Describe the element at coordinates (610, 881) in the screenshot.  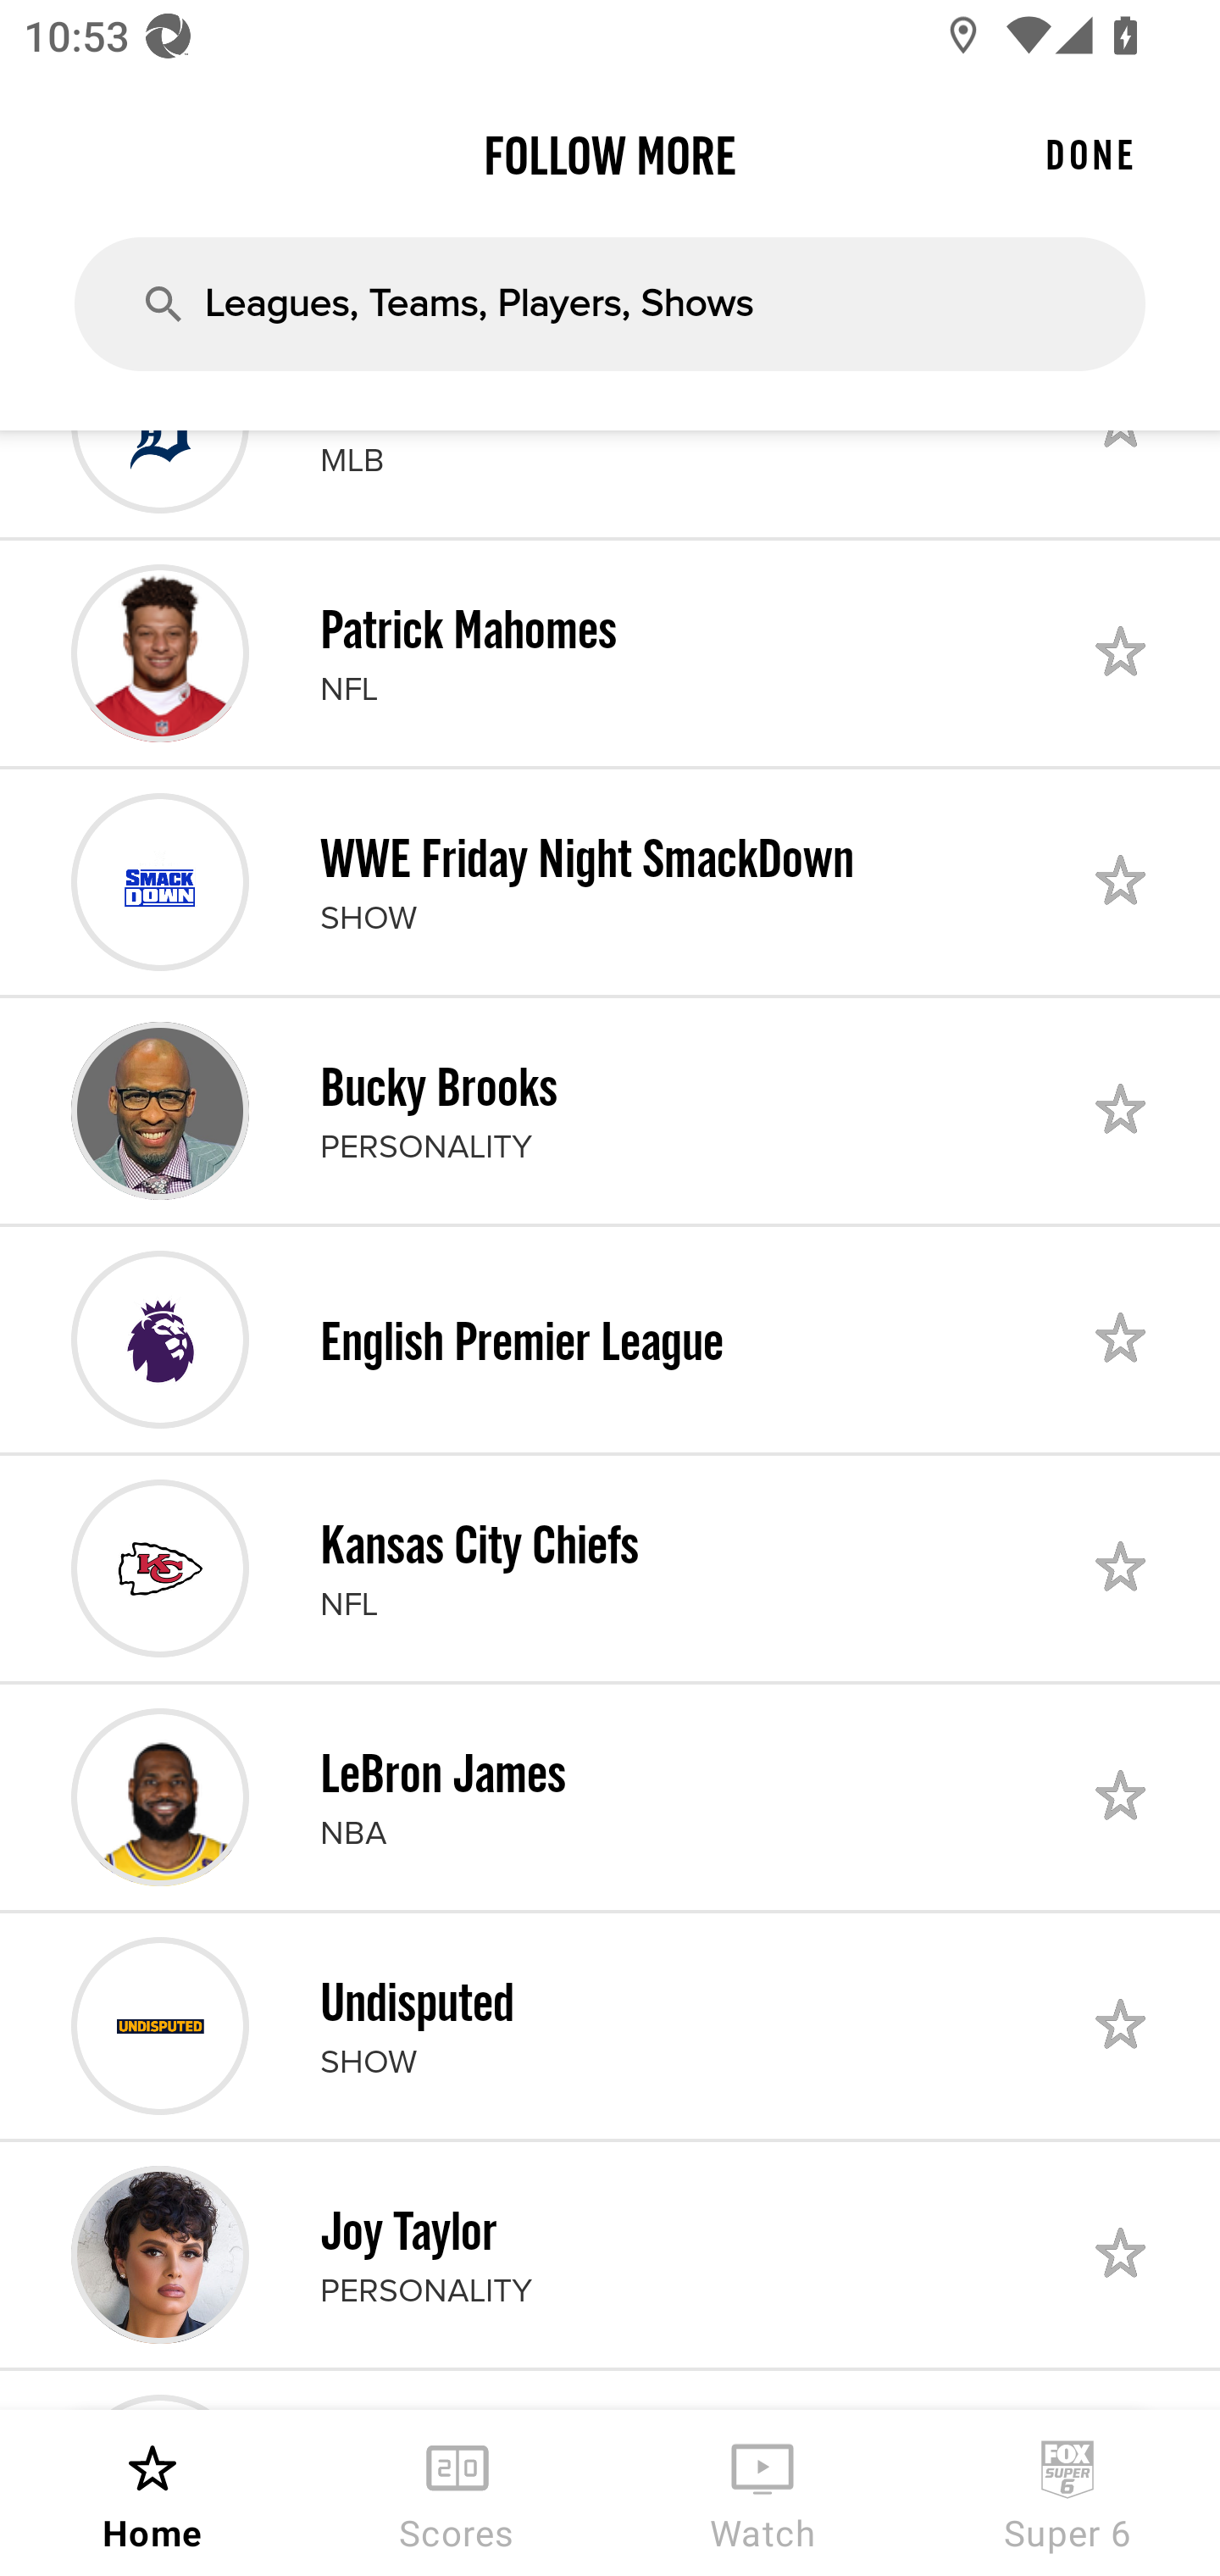
I see `WWE Friday Night SmackDown SHOW` at that location.